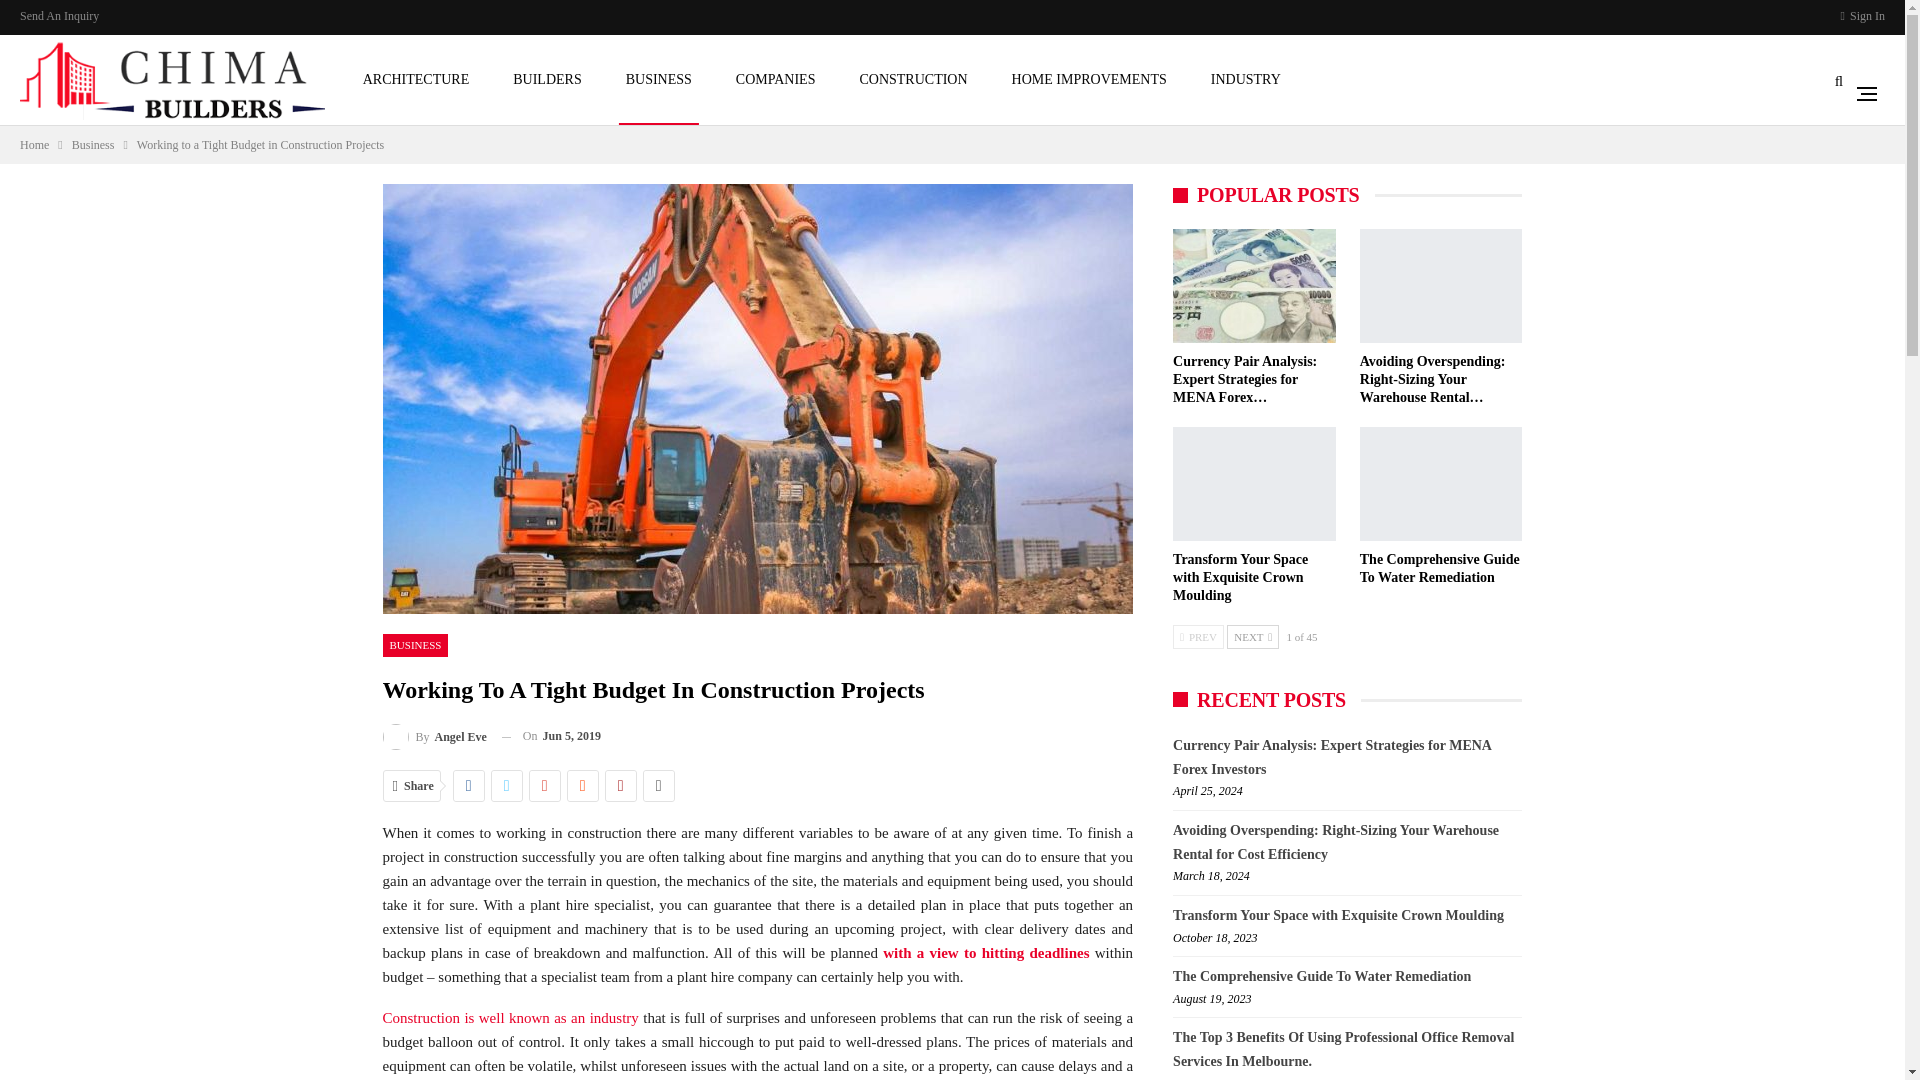 The width and height of the screenshot is (1920, 1080). What do you see at coordinates (94, 144) in the screenshot?
I see `Business` at bounding box center [94, 144].